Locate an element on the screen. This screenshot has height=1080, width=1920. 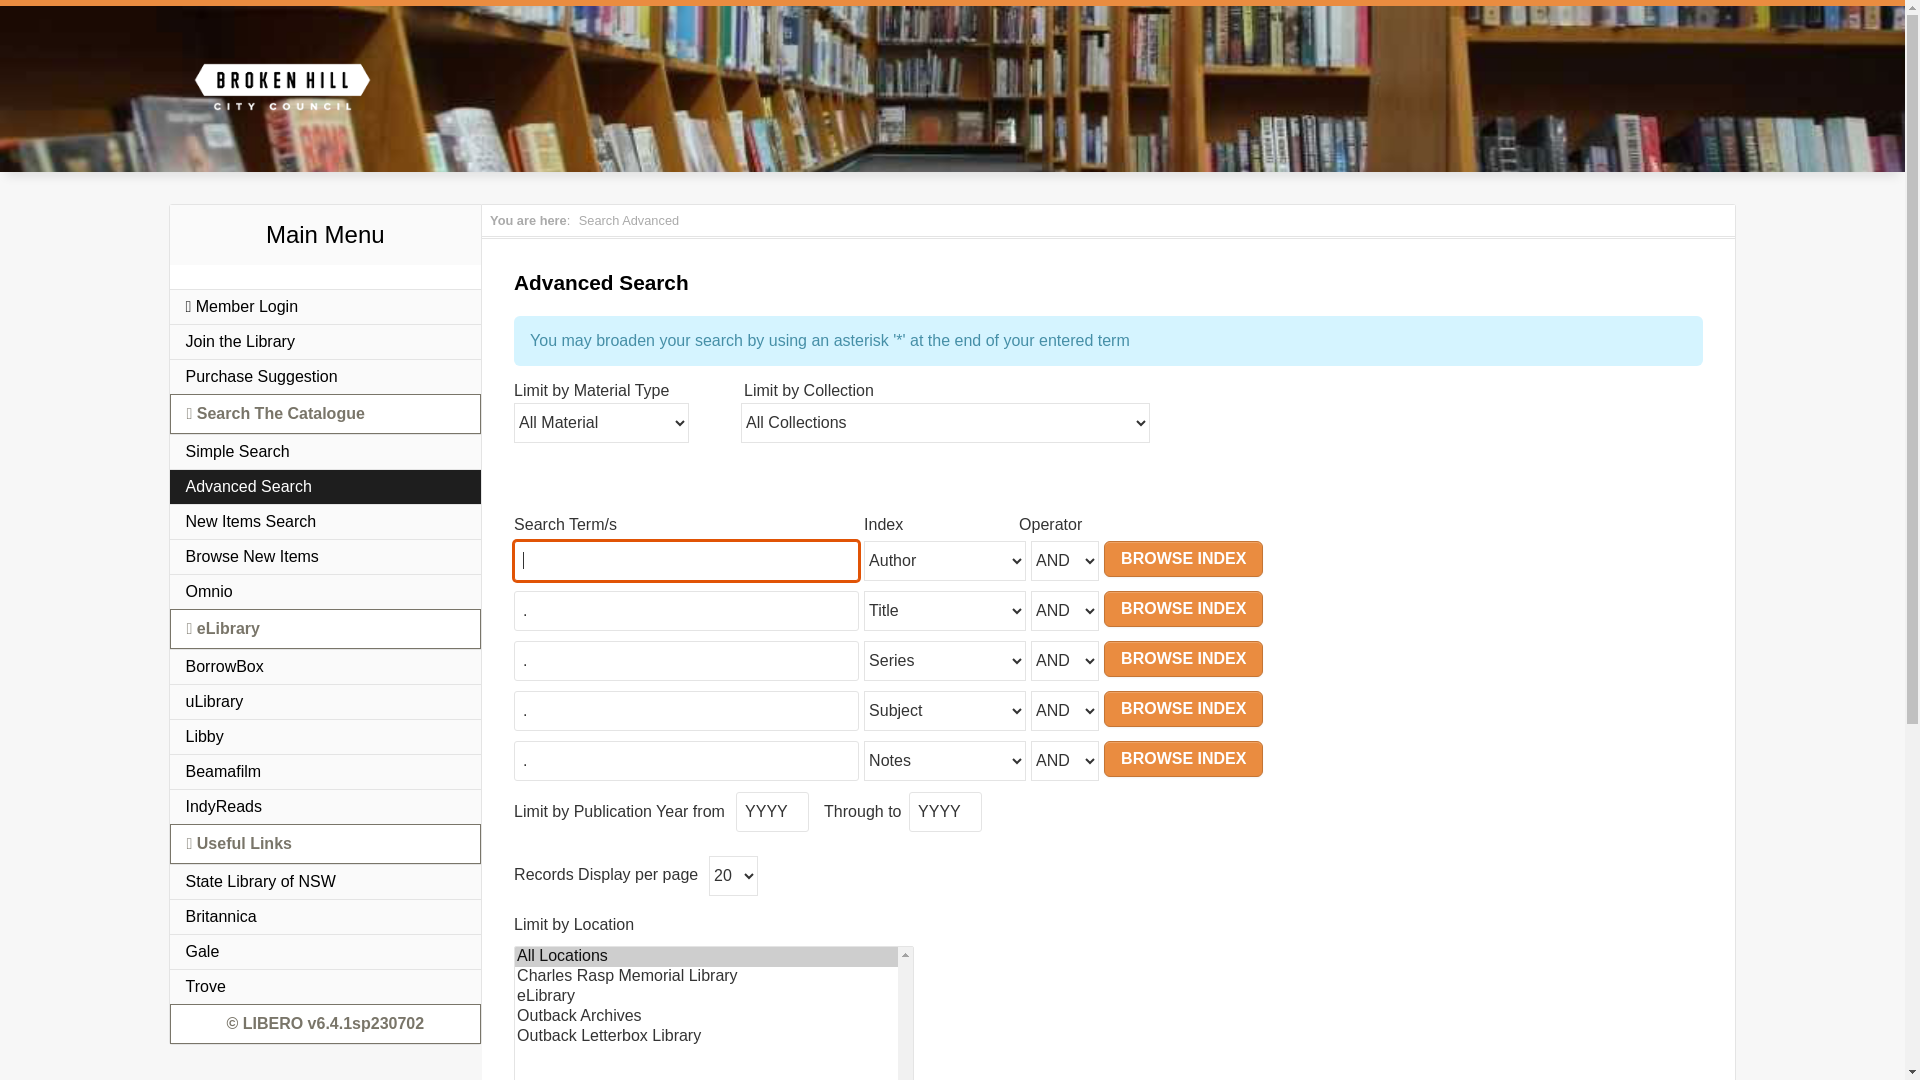
Omnio is located at coordinates (326, 592).